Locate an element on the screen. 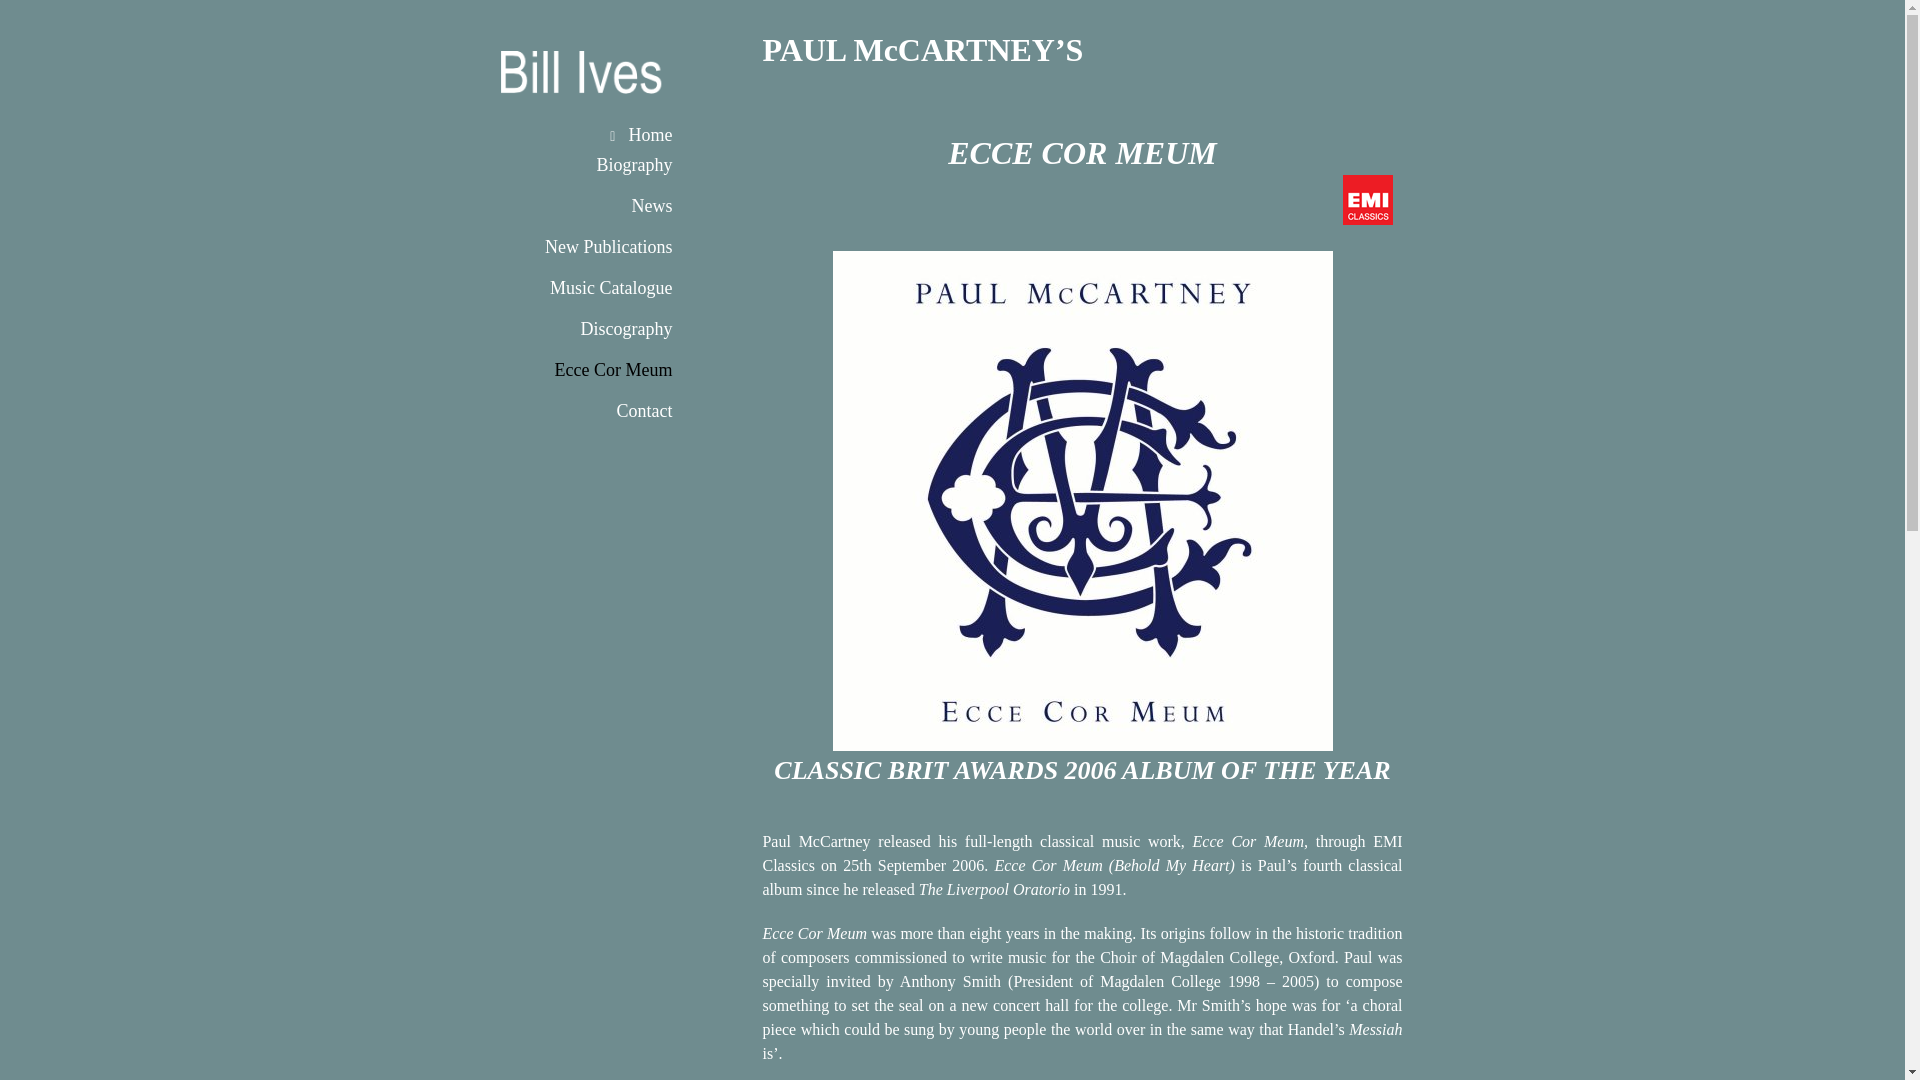 The image size is (1920, 1080). Biography is located at coordinates (602, 164).